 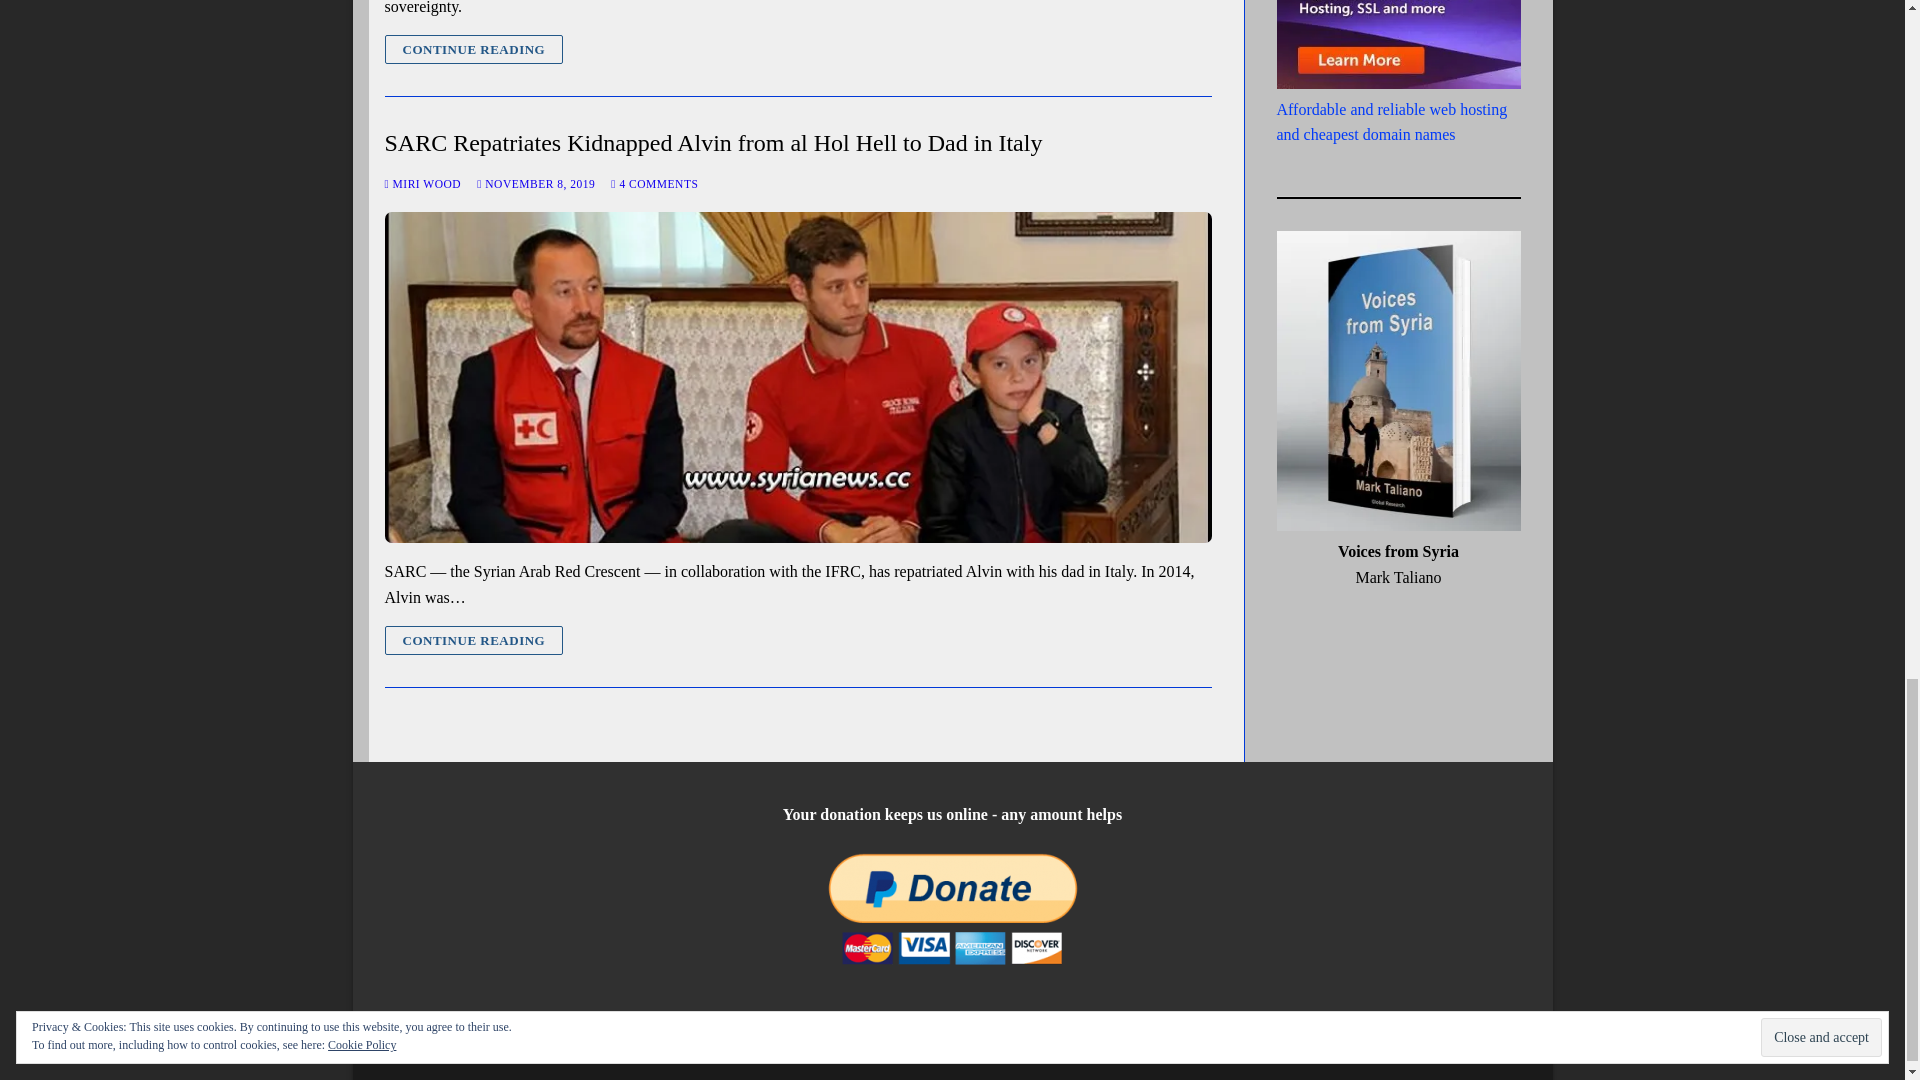 What do you see at coordinates (473, 48) in the screenshot?
I see `CONTINUE READING` at bounding box center [473, 48].